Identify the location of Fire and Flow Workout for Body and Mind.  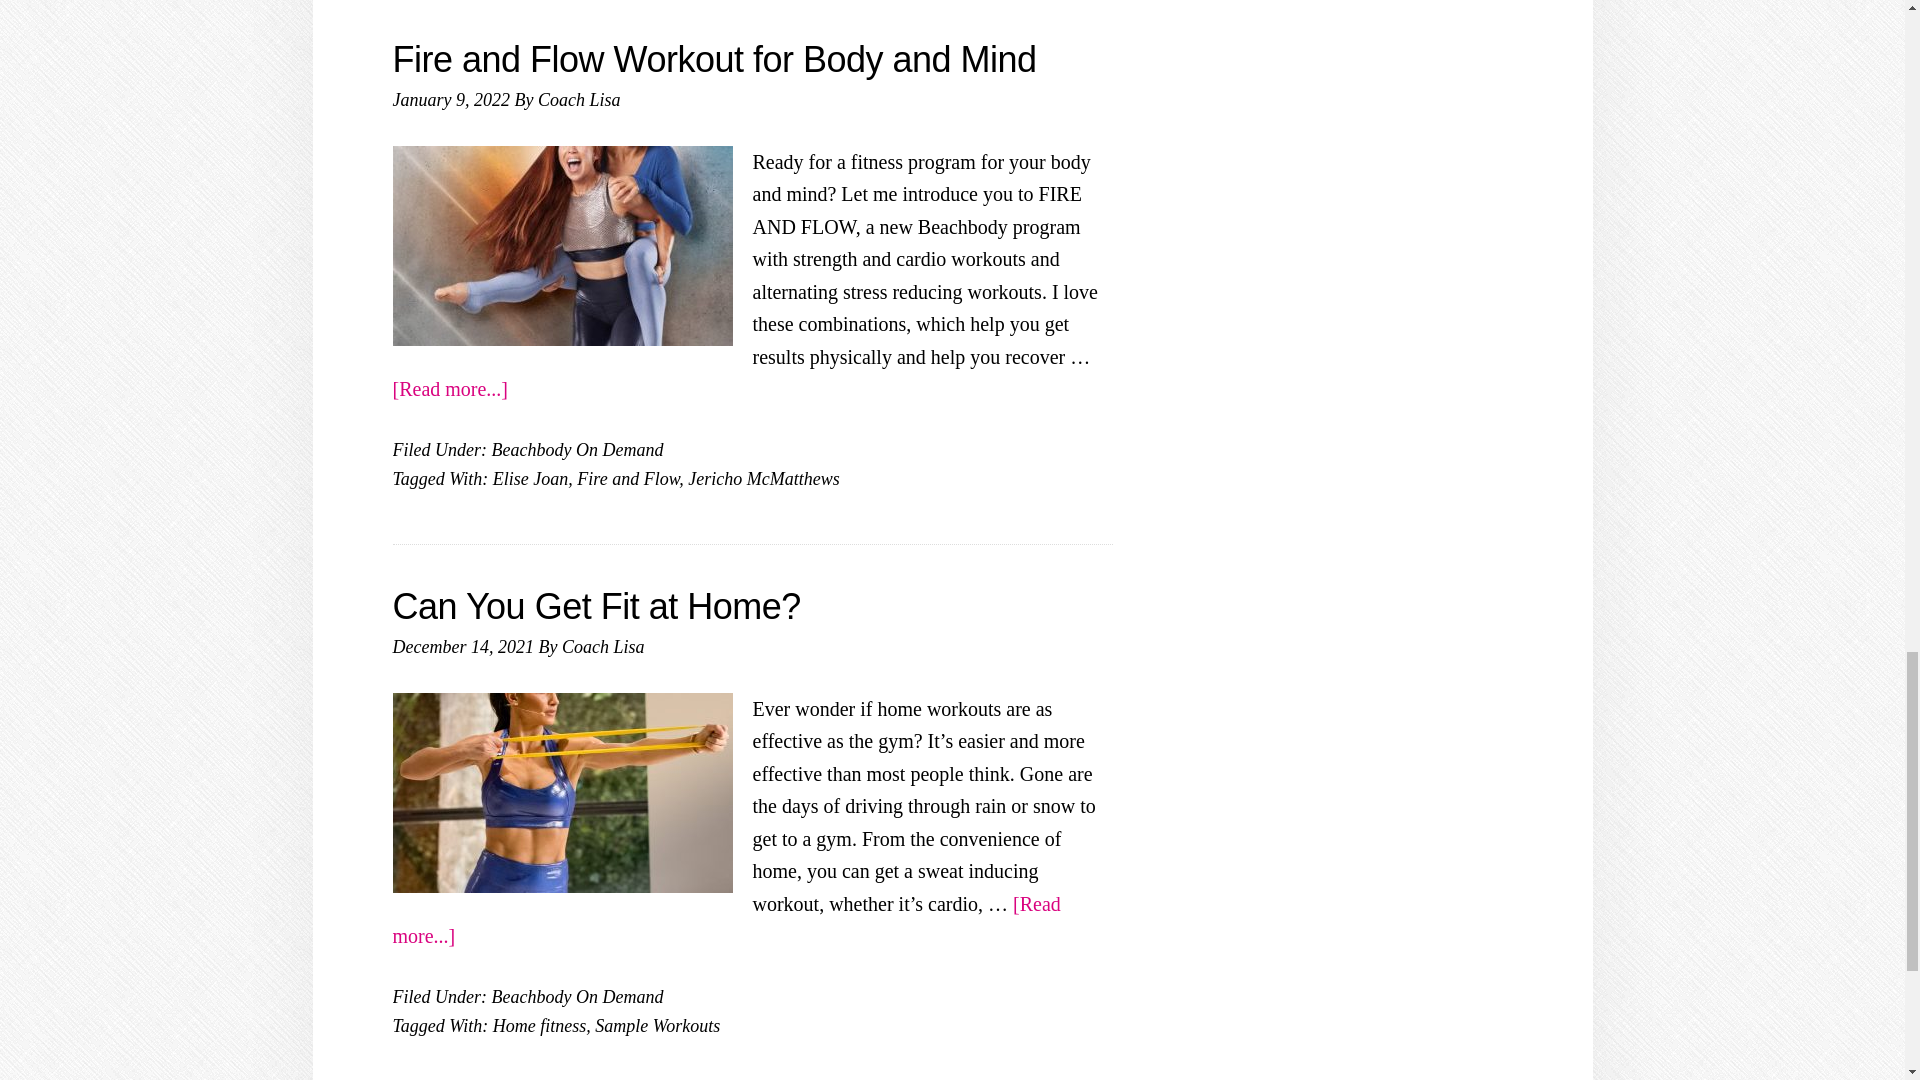
(714, 58).